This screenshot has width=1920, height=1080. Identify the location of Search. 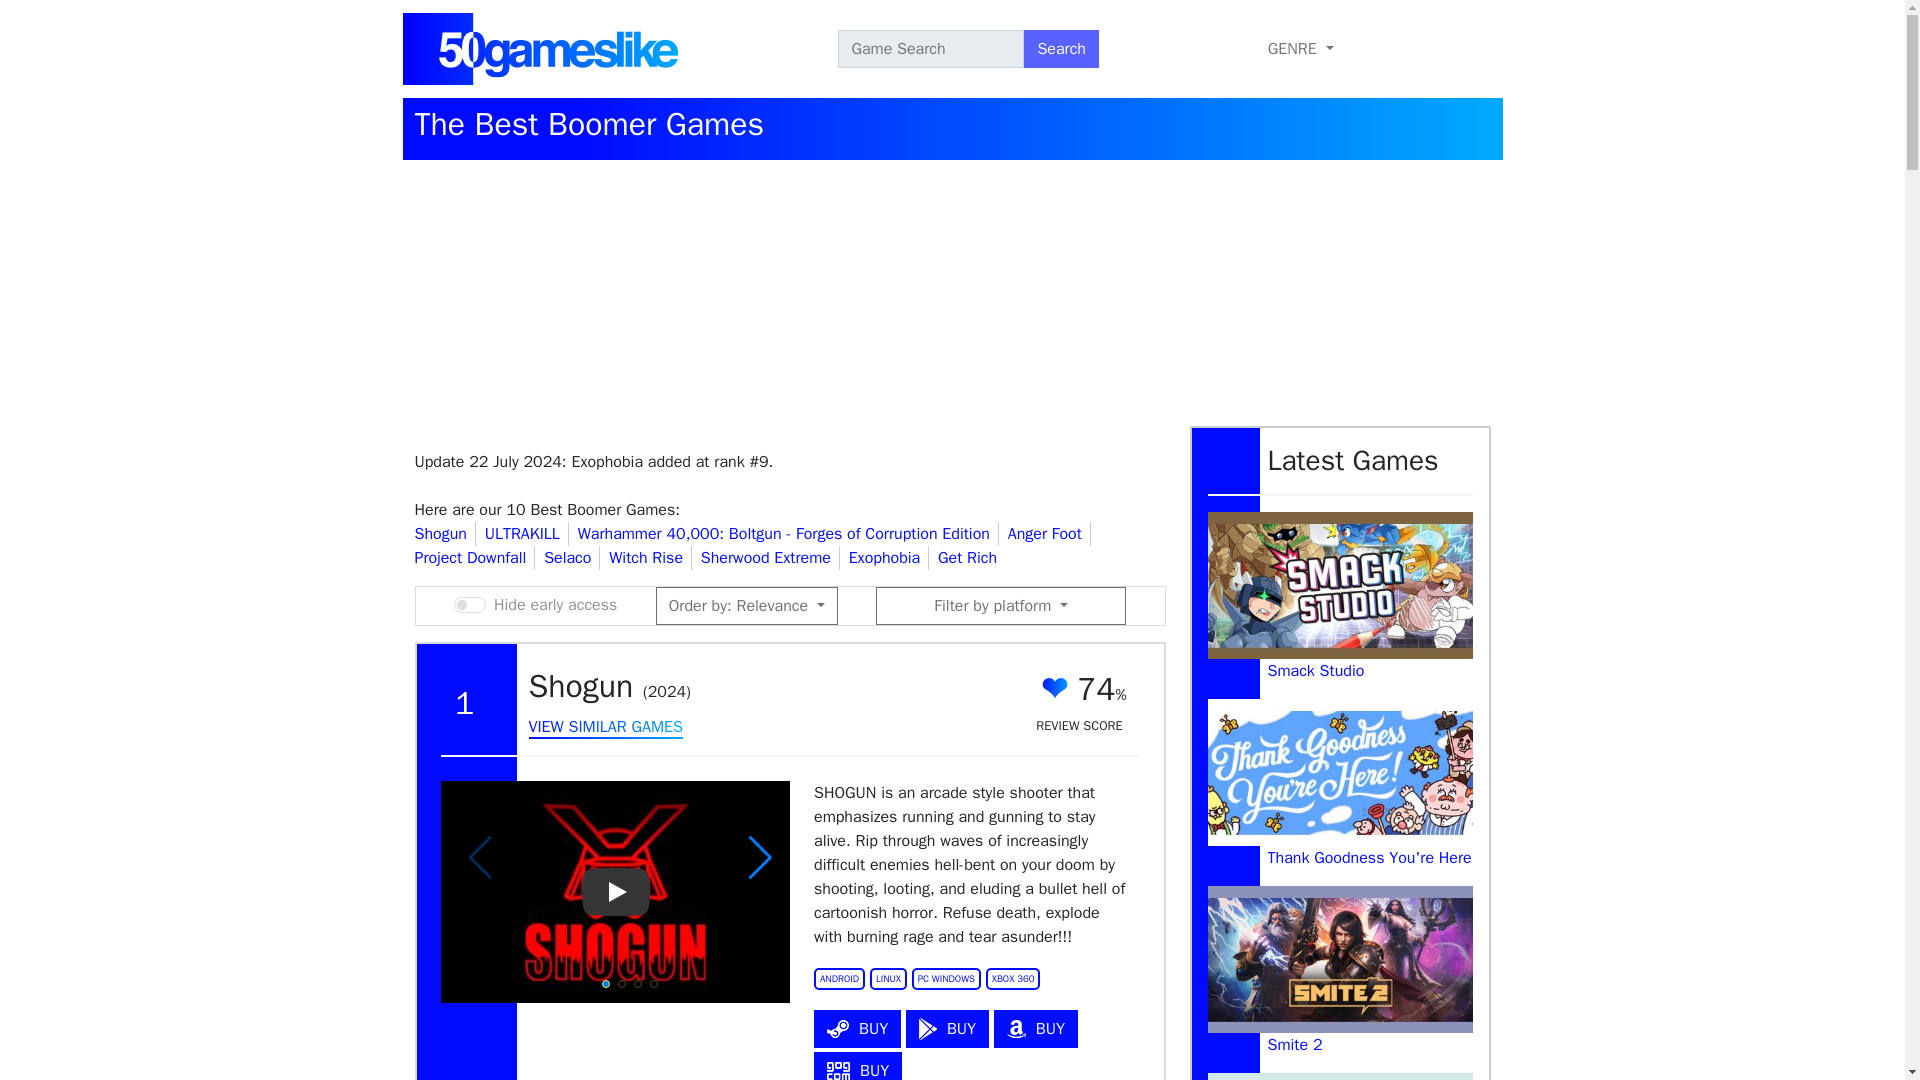
(1060, 49).